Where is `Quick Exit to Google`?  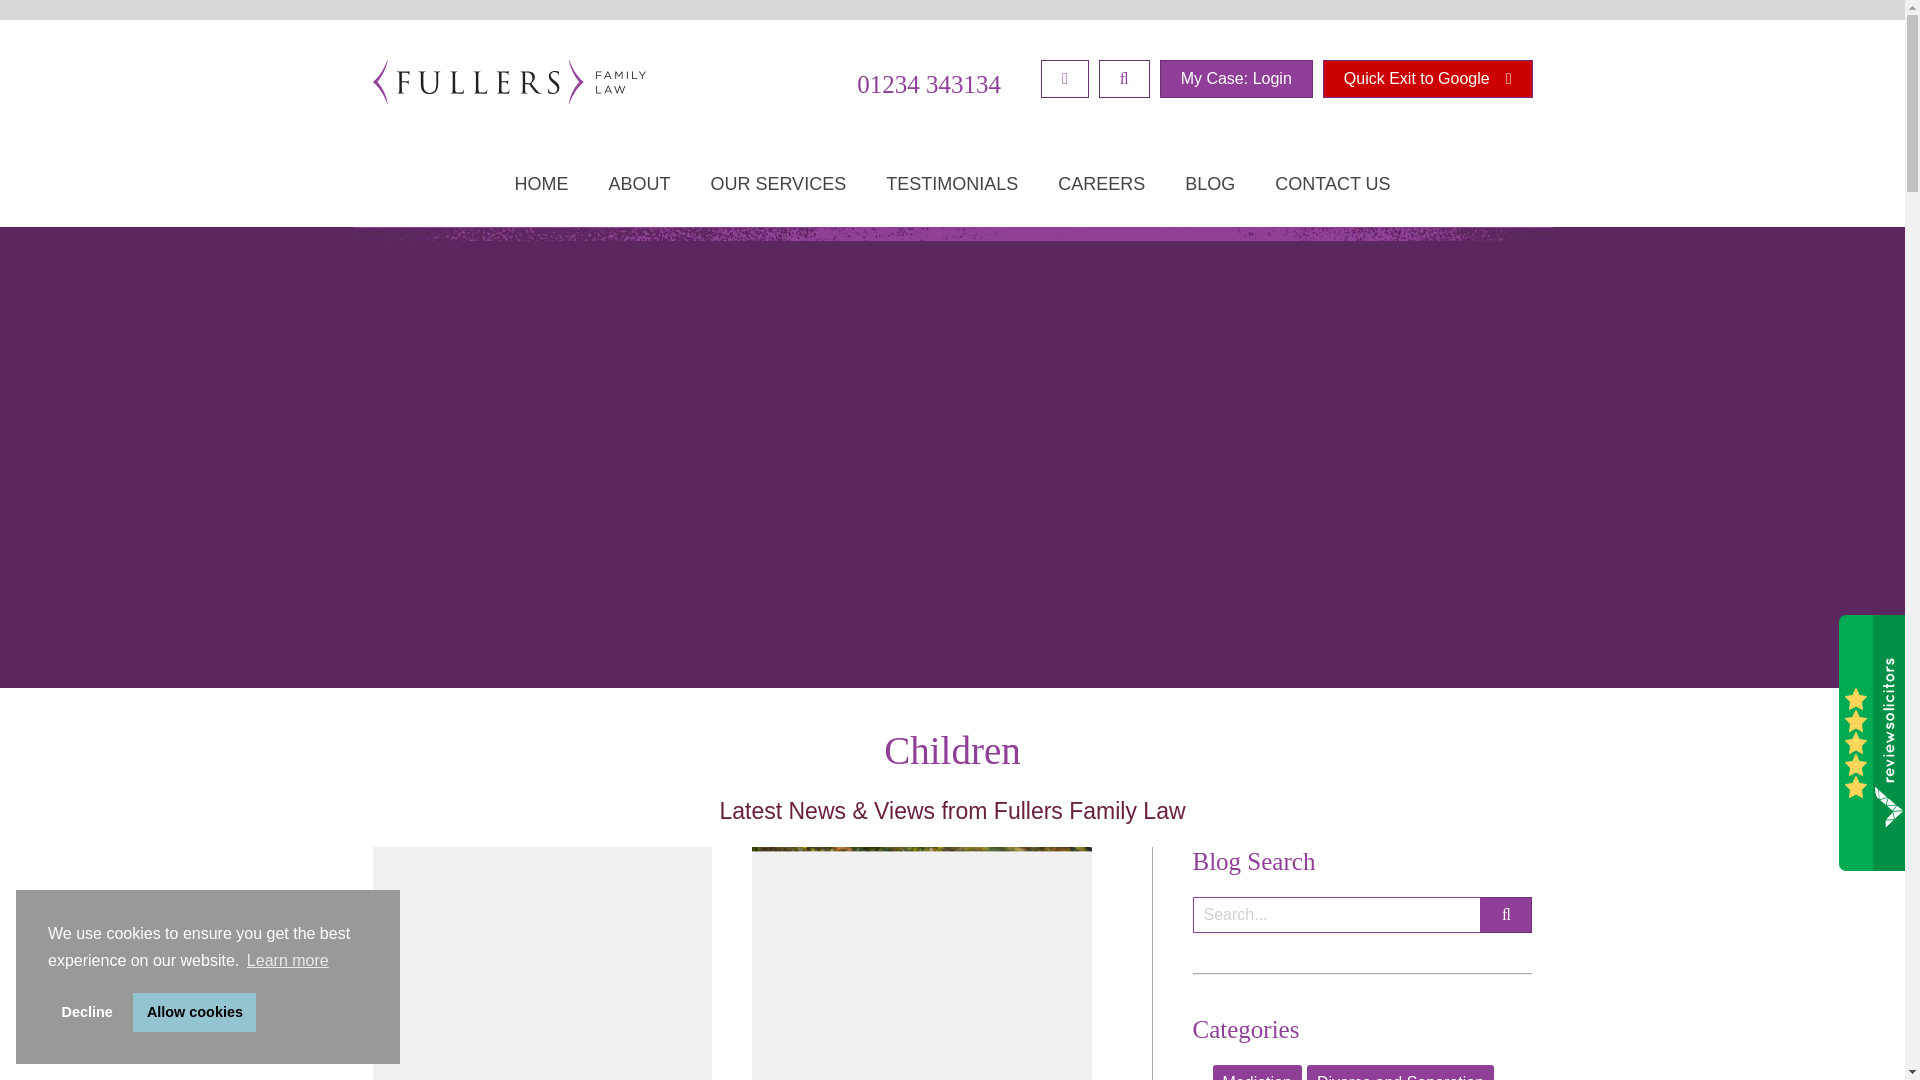
Quick Exit to Google is located at coordinates (1427, 79).